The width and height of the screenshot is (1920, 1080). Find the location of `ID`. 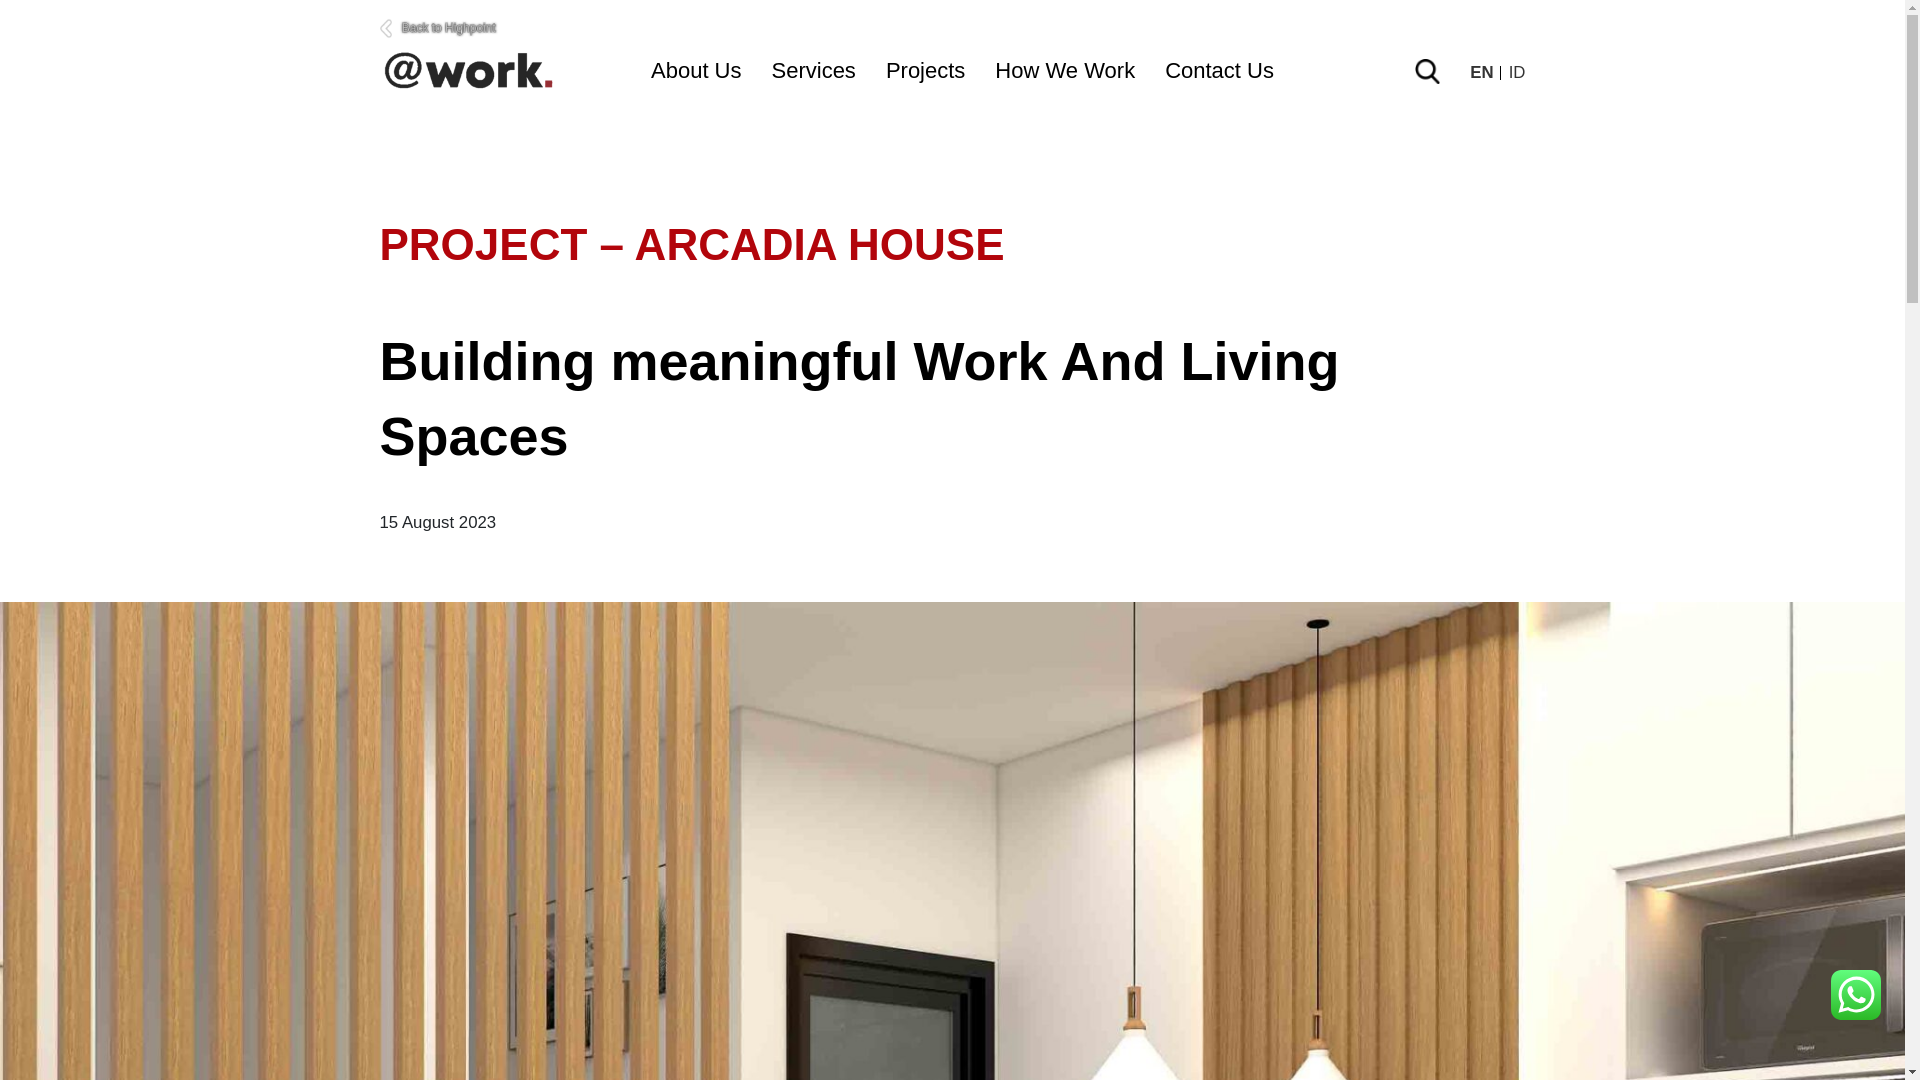

ID is located at coordinates (1518, 72).